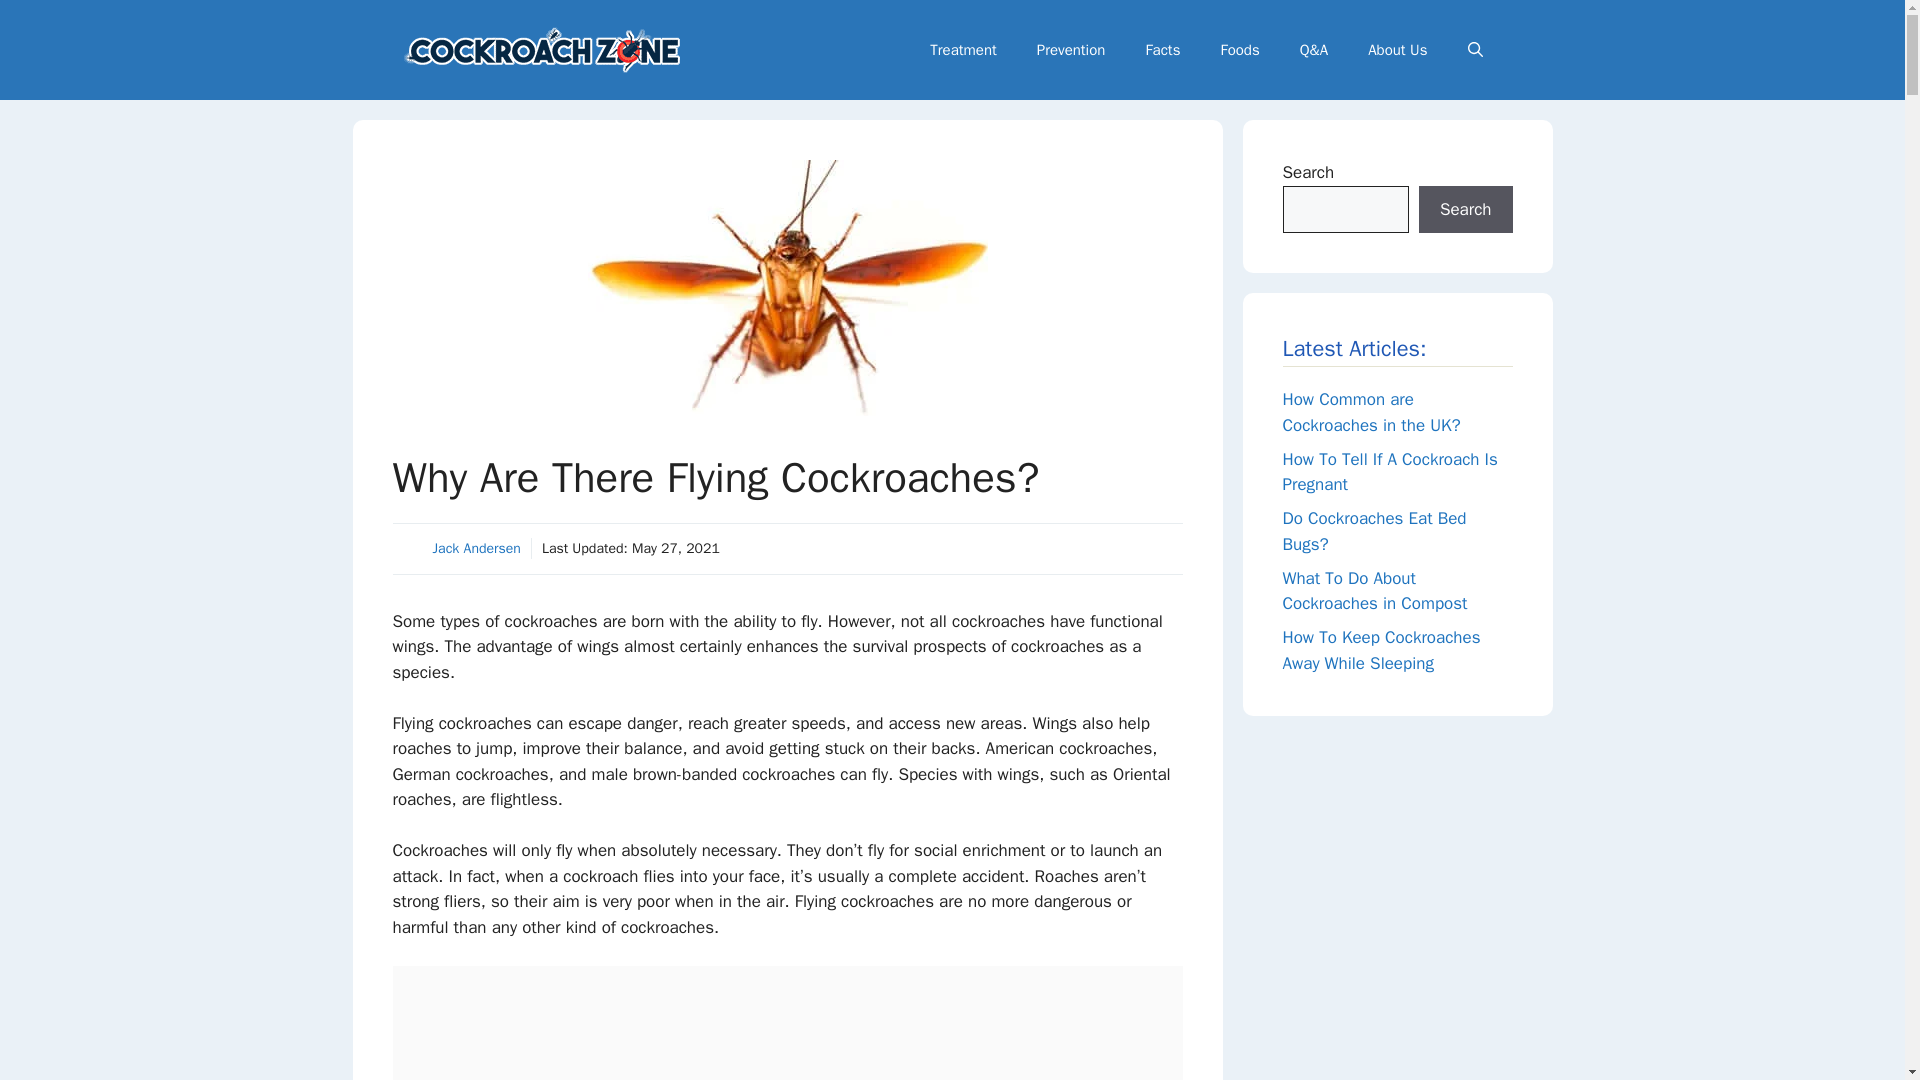  Describe the element at coordinates (1239, 50) in the screenshot. I see `Foods` at that location.